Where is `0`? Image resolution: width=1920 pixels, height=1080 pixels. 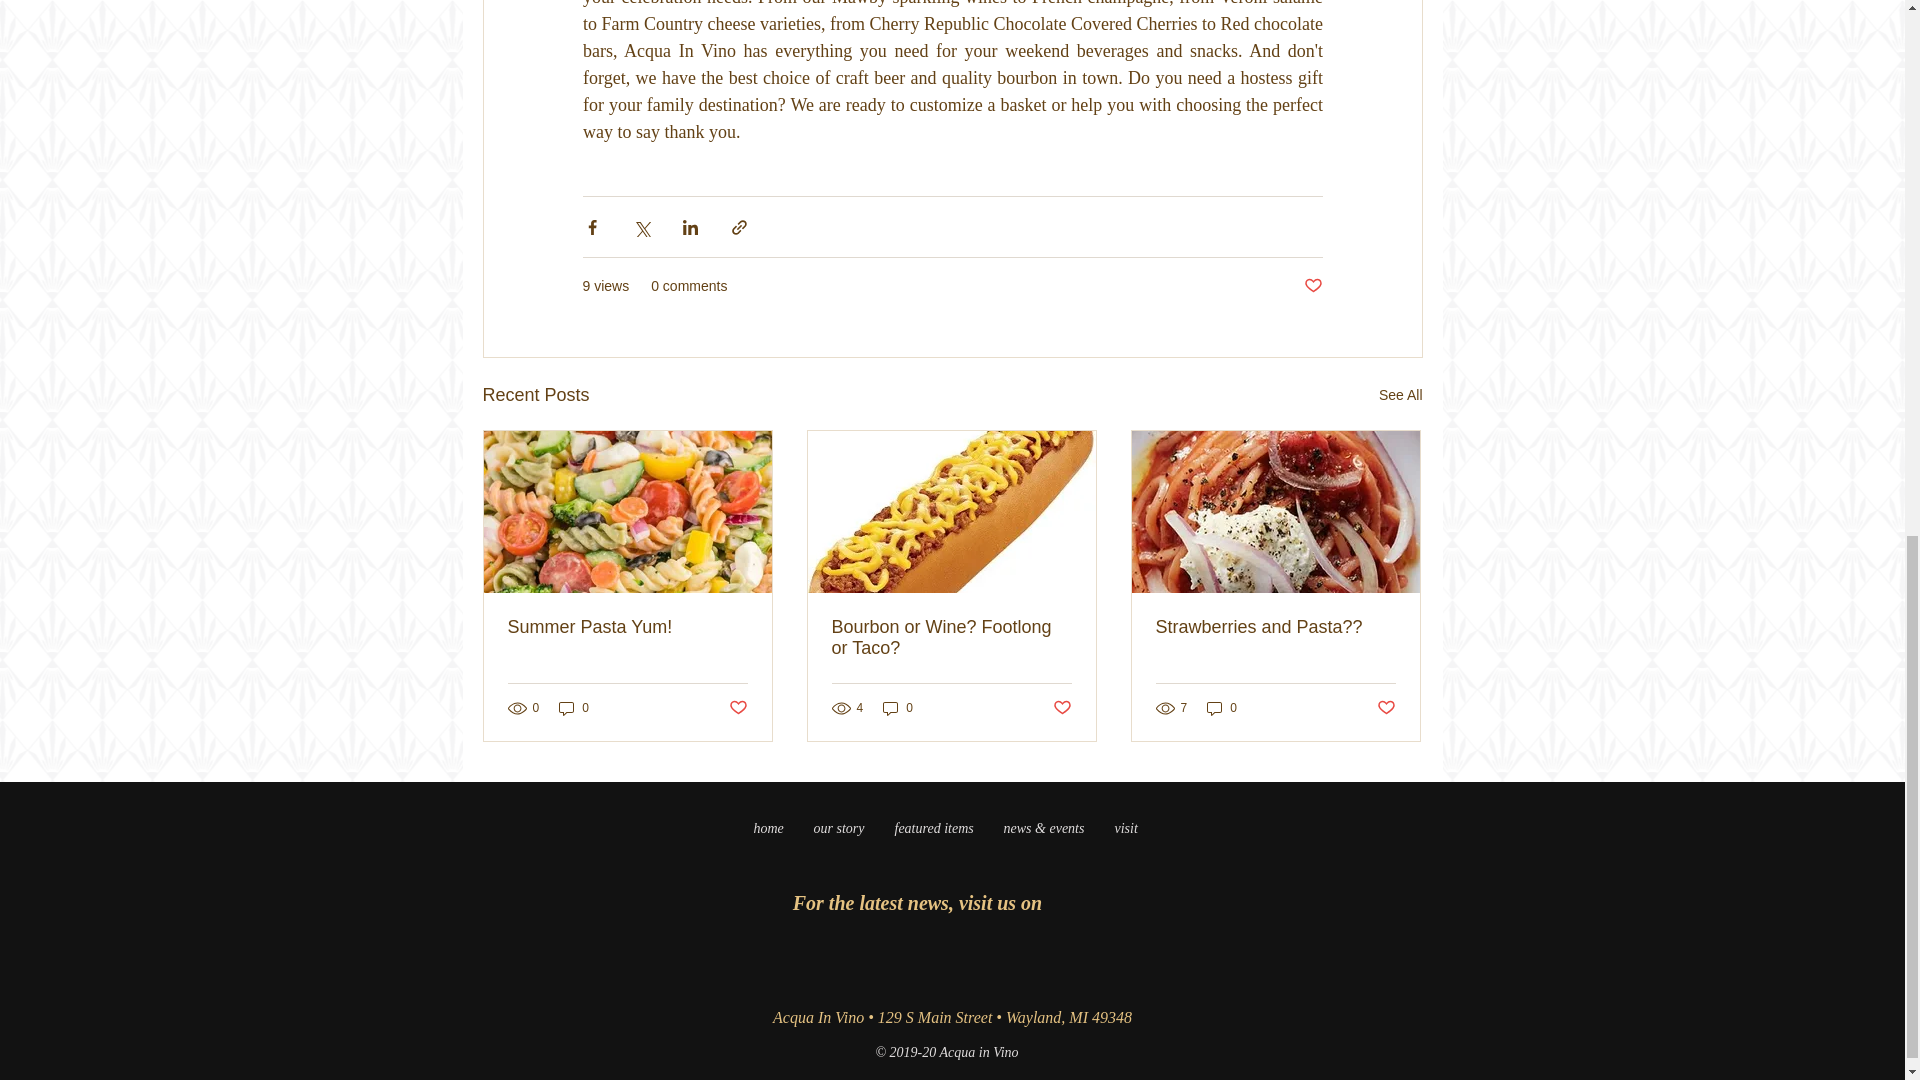 0 is located at coordinates (898, 707).